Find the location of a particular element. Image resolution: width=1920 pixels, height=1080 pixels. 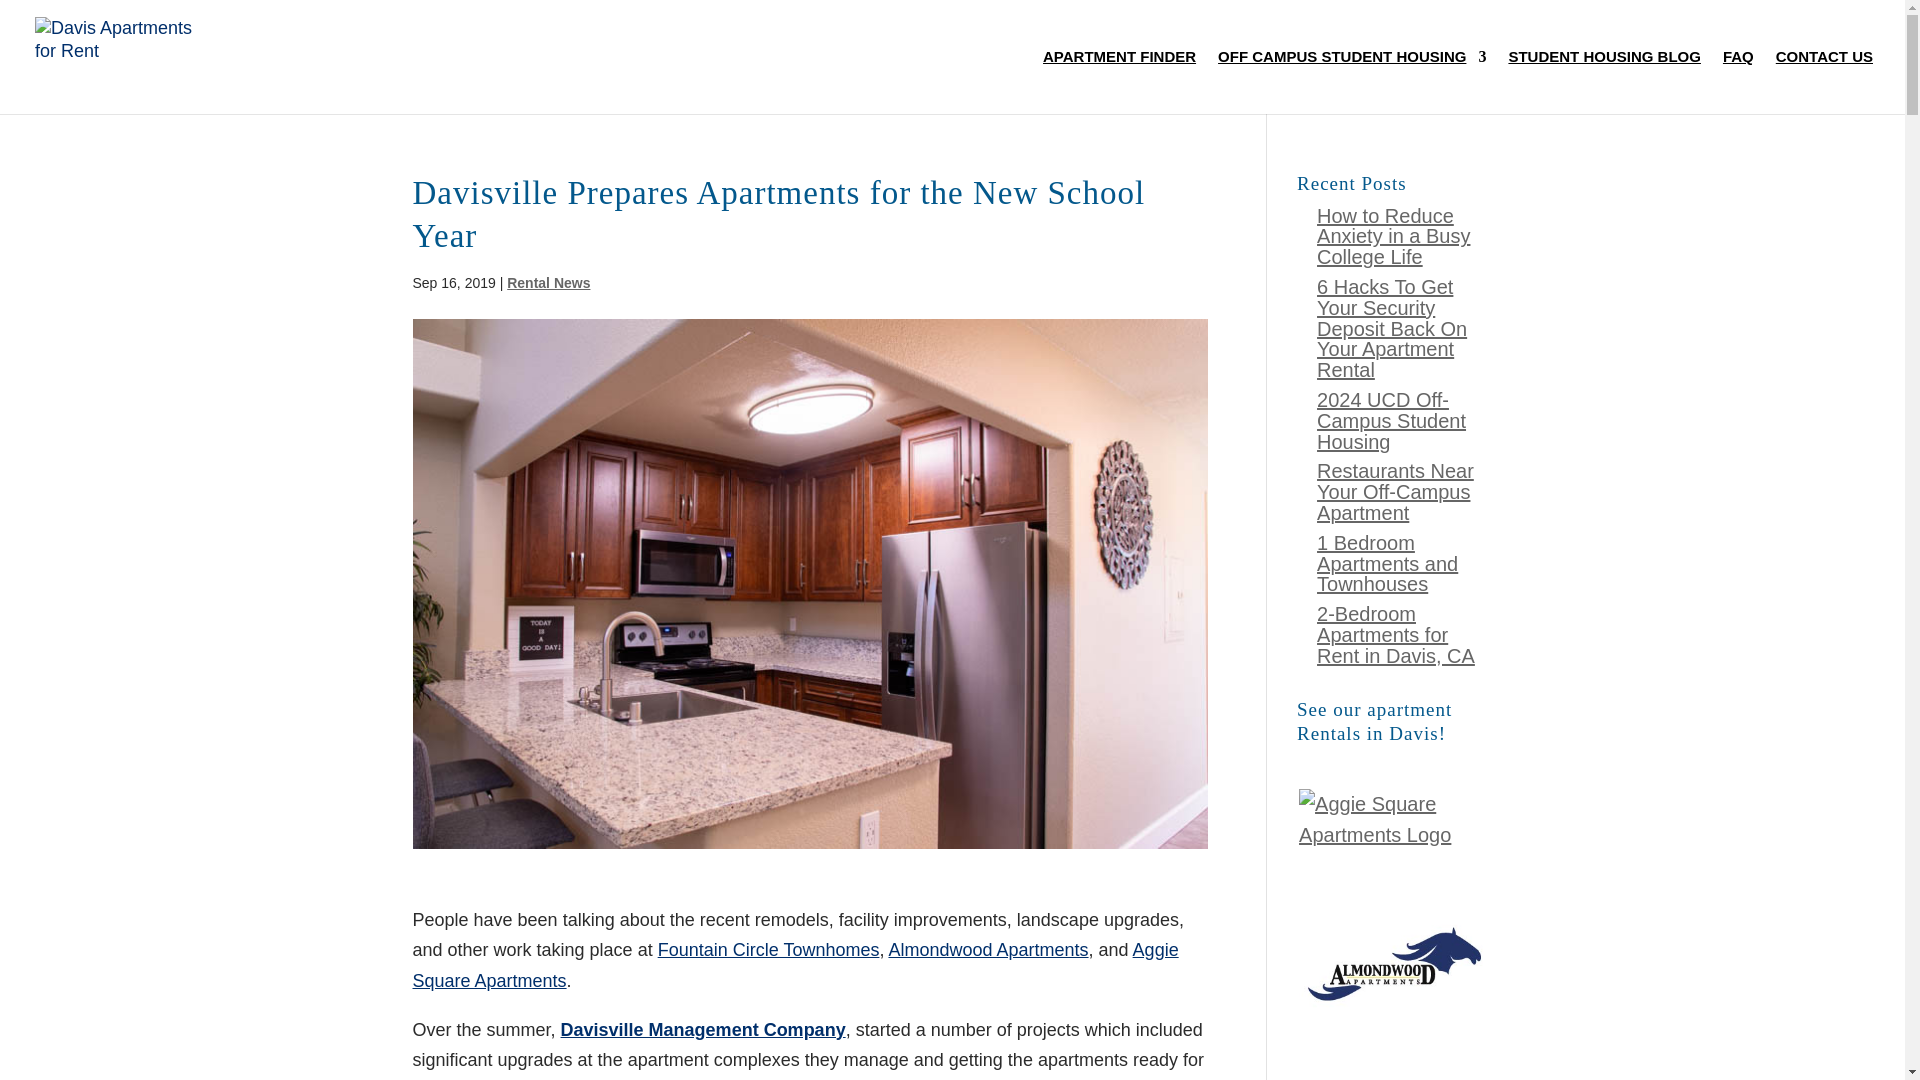

2024 UCD Off-Campus Student Housing is located at coordinates (1392, 420).